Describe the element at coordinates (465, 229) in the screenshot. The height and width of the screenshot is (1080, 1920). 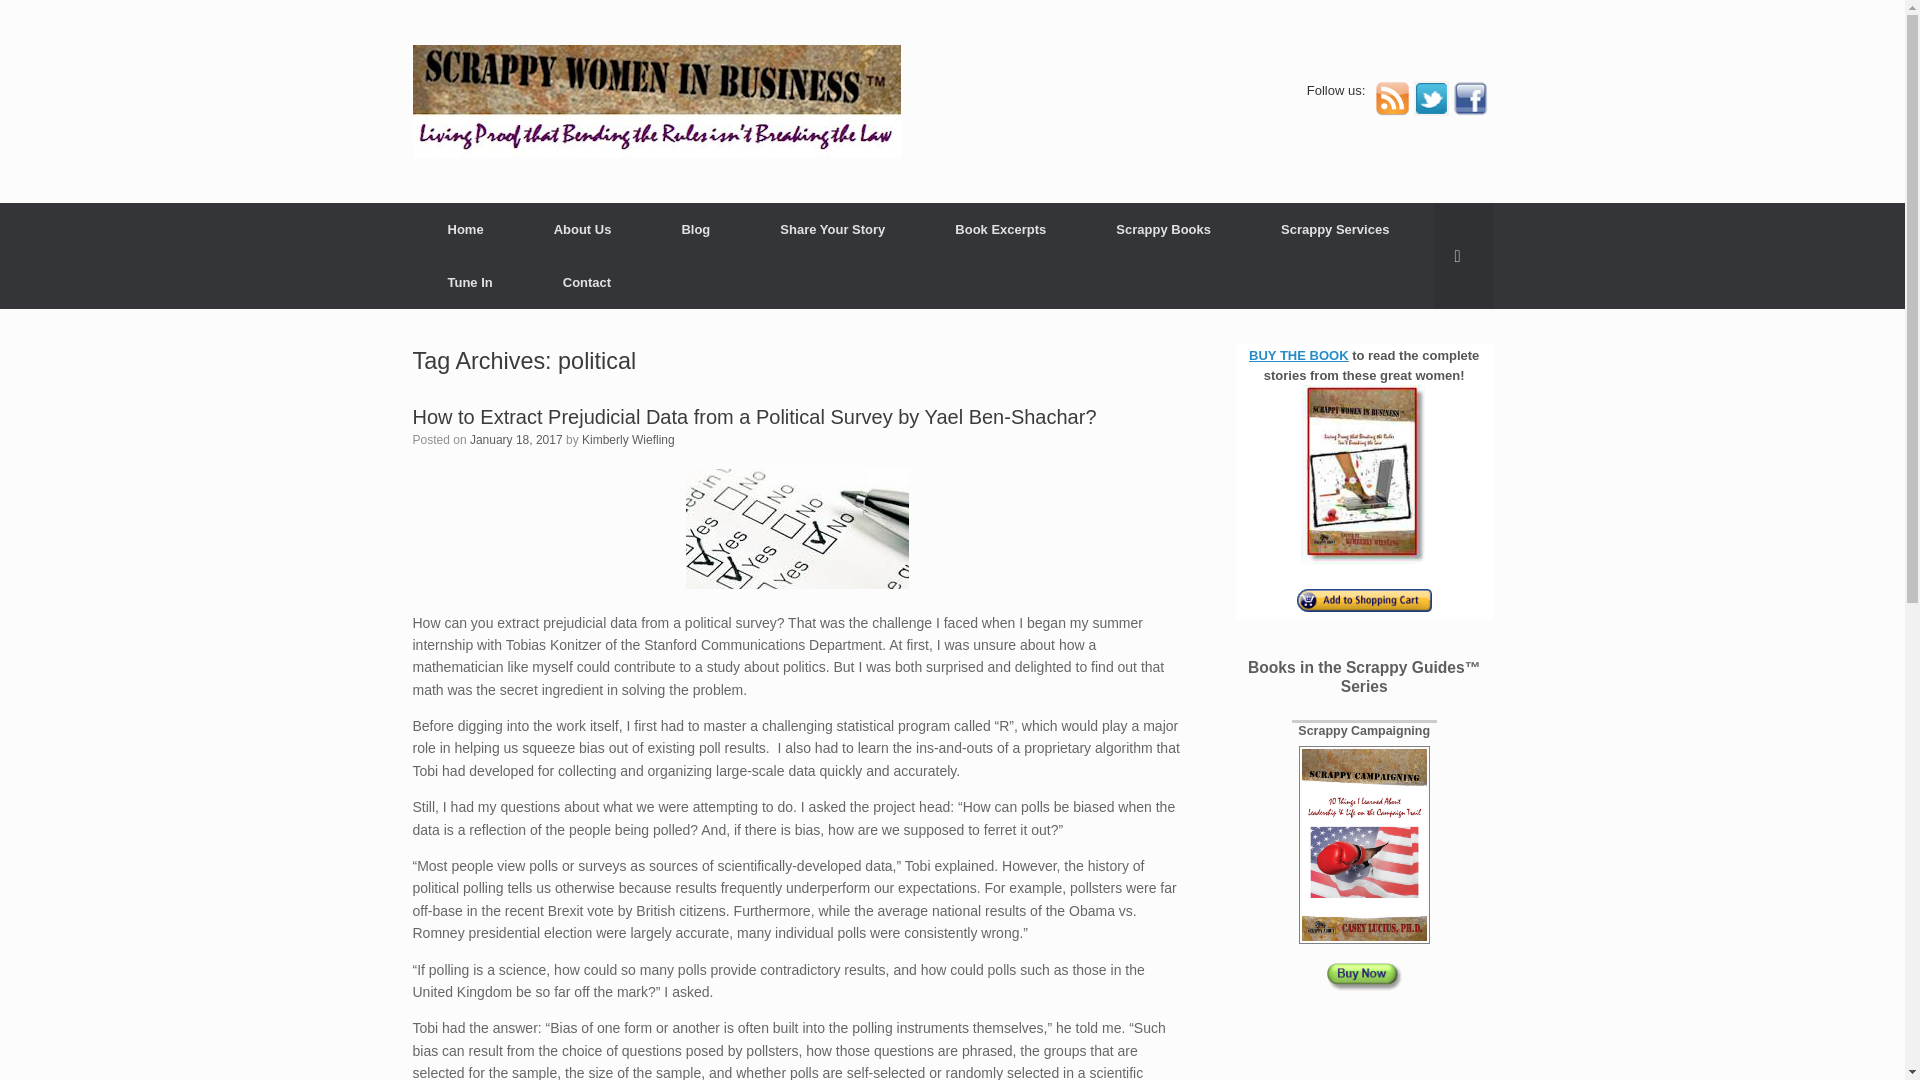
I see `Home` at that location.